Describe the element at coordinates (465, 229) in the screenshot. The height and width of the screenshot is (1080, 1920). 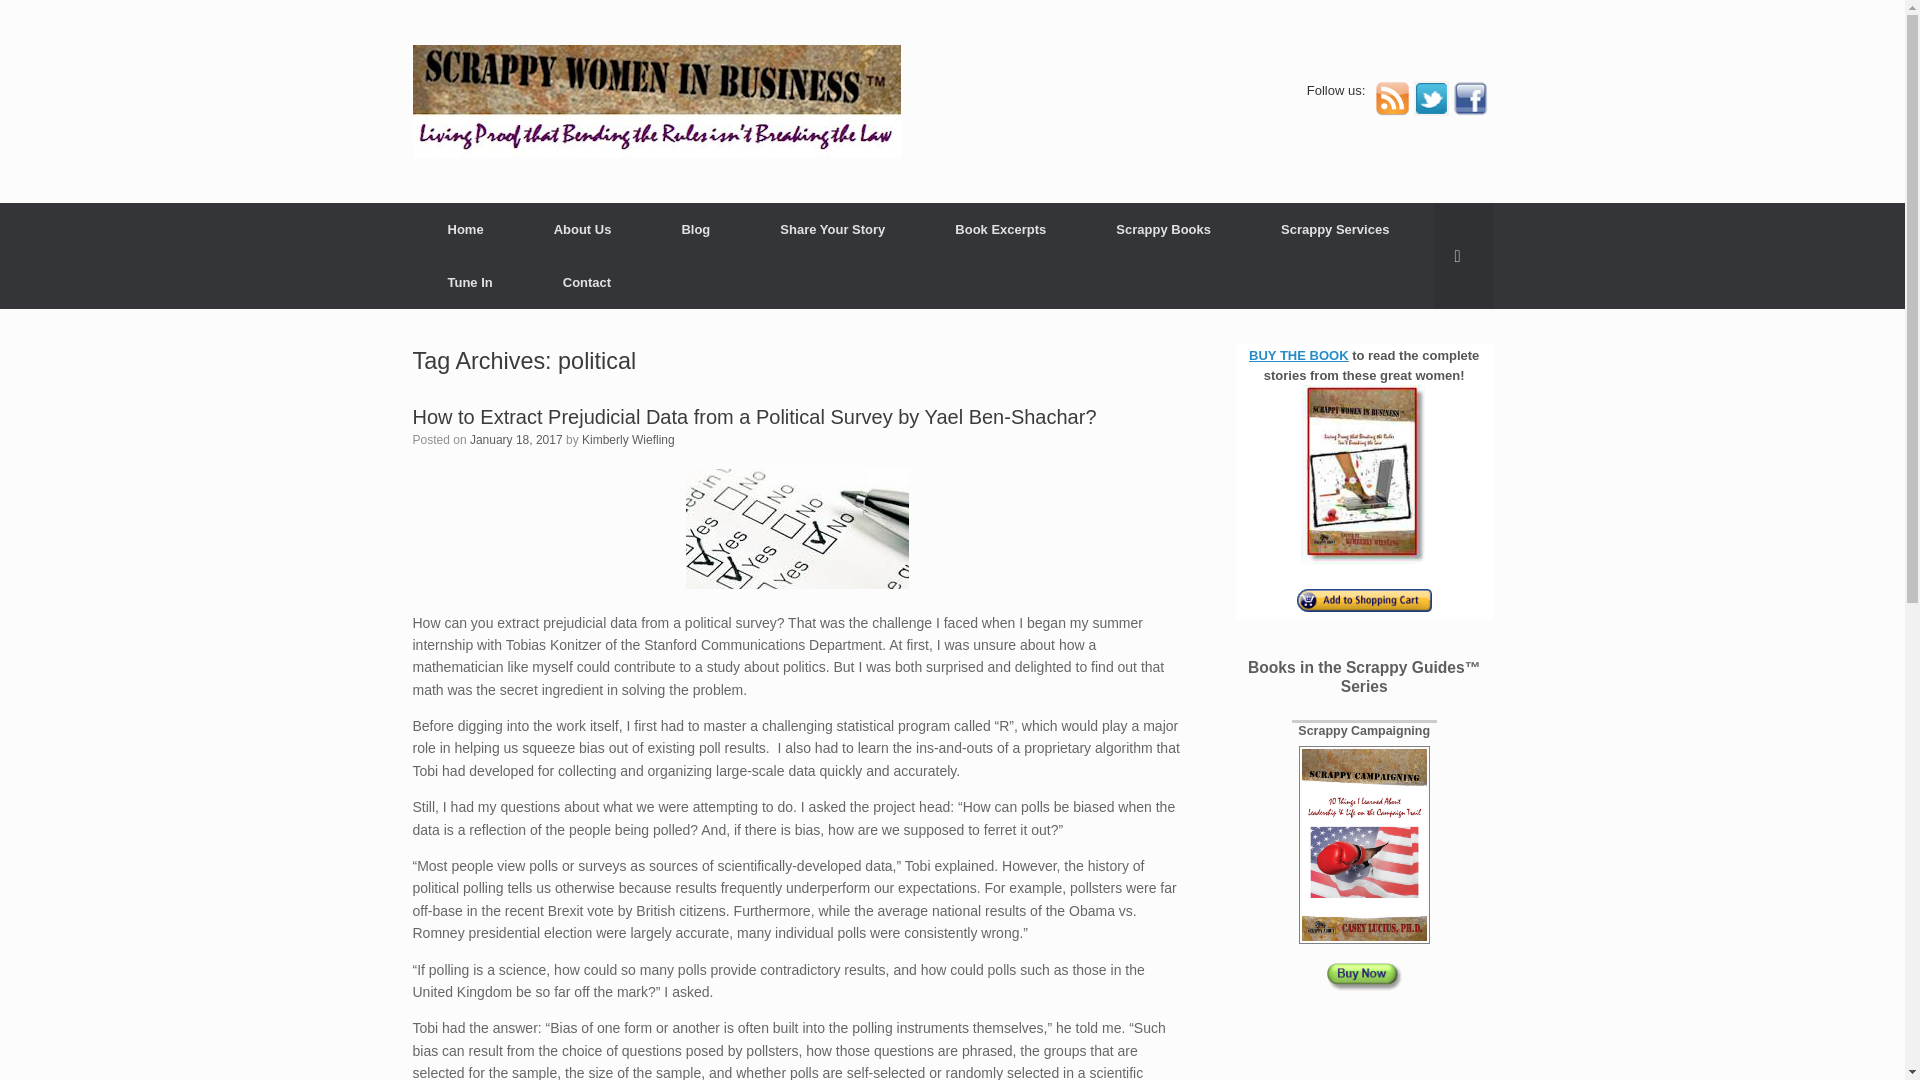
I see `Home` at that location.